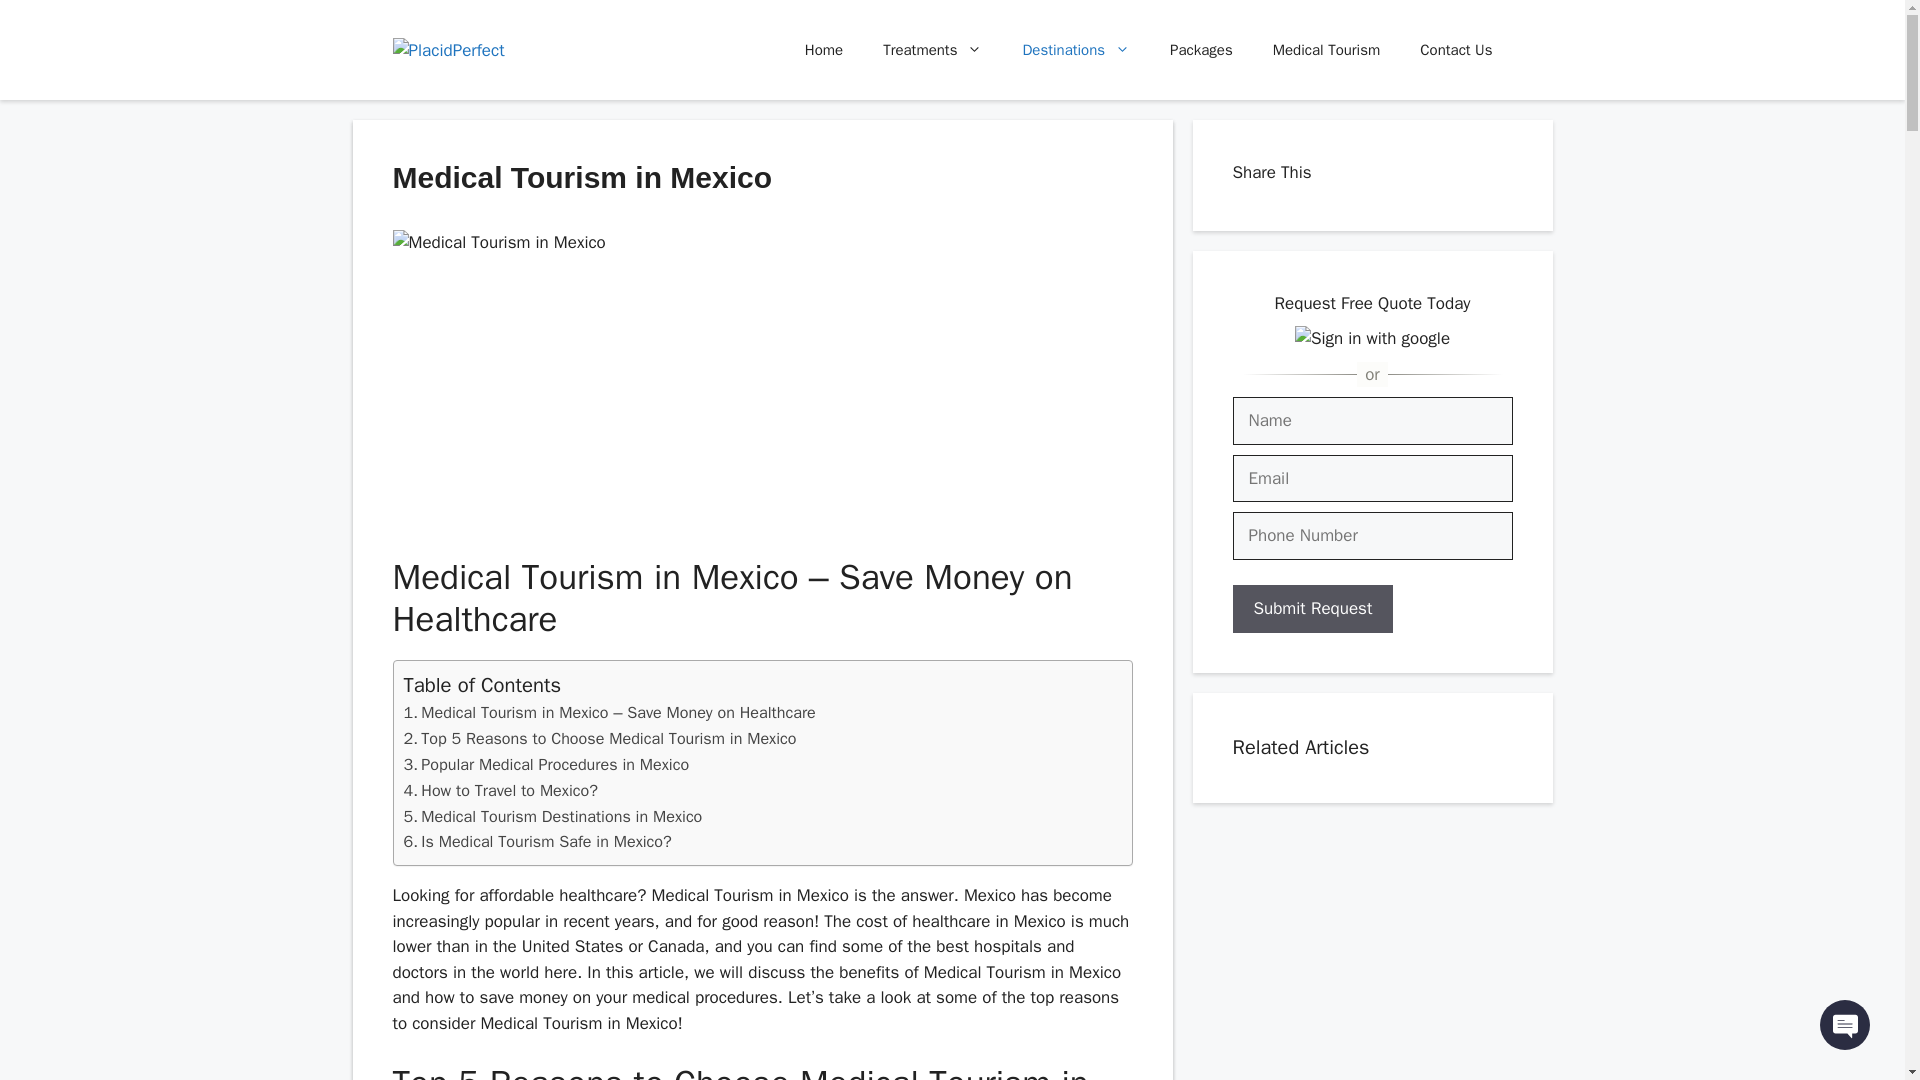 The height and width of the screenshot is (1080, 1920). Describe the element at coordinates (552, 816) in the screenshot. I see `Medical Tourism Destinations in Mexico` at that location.